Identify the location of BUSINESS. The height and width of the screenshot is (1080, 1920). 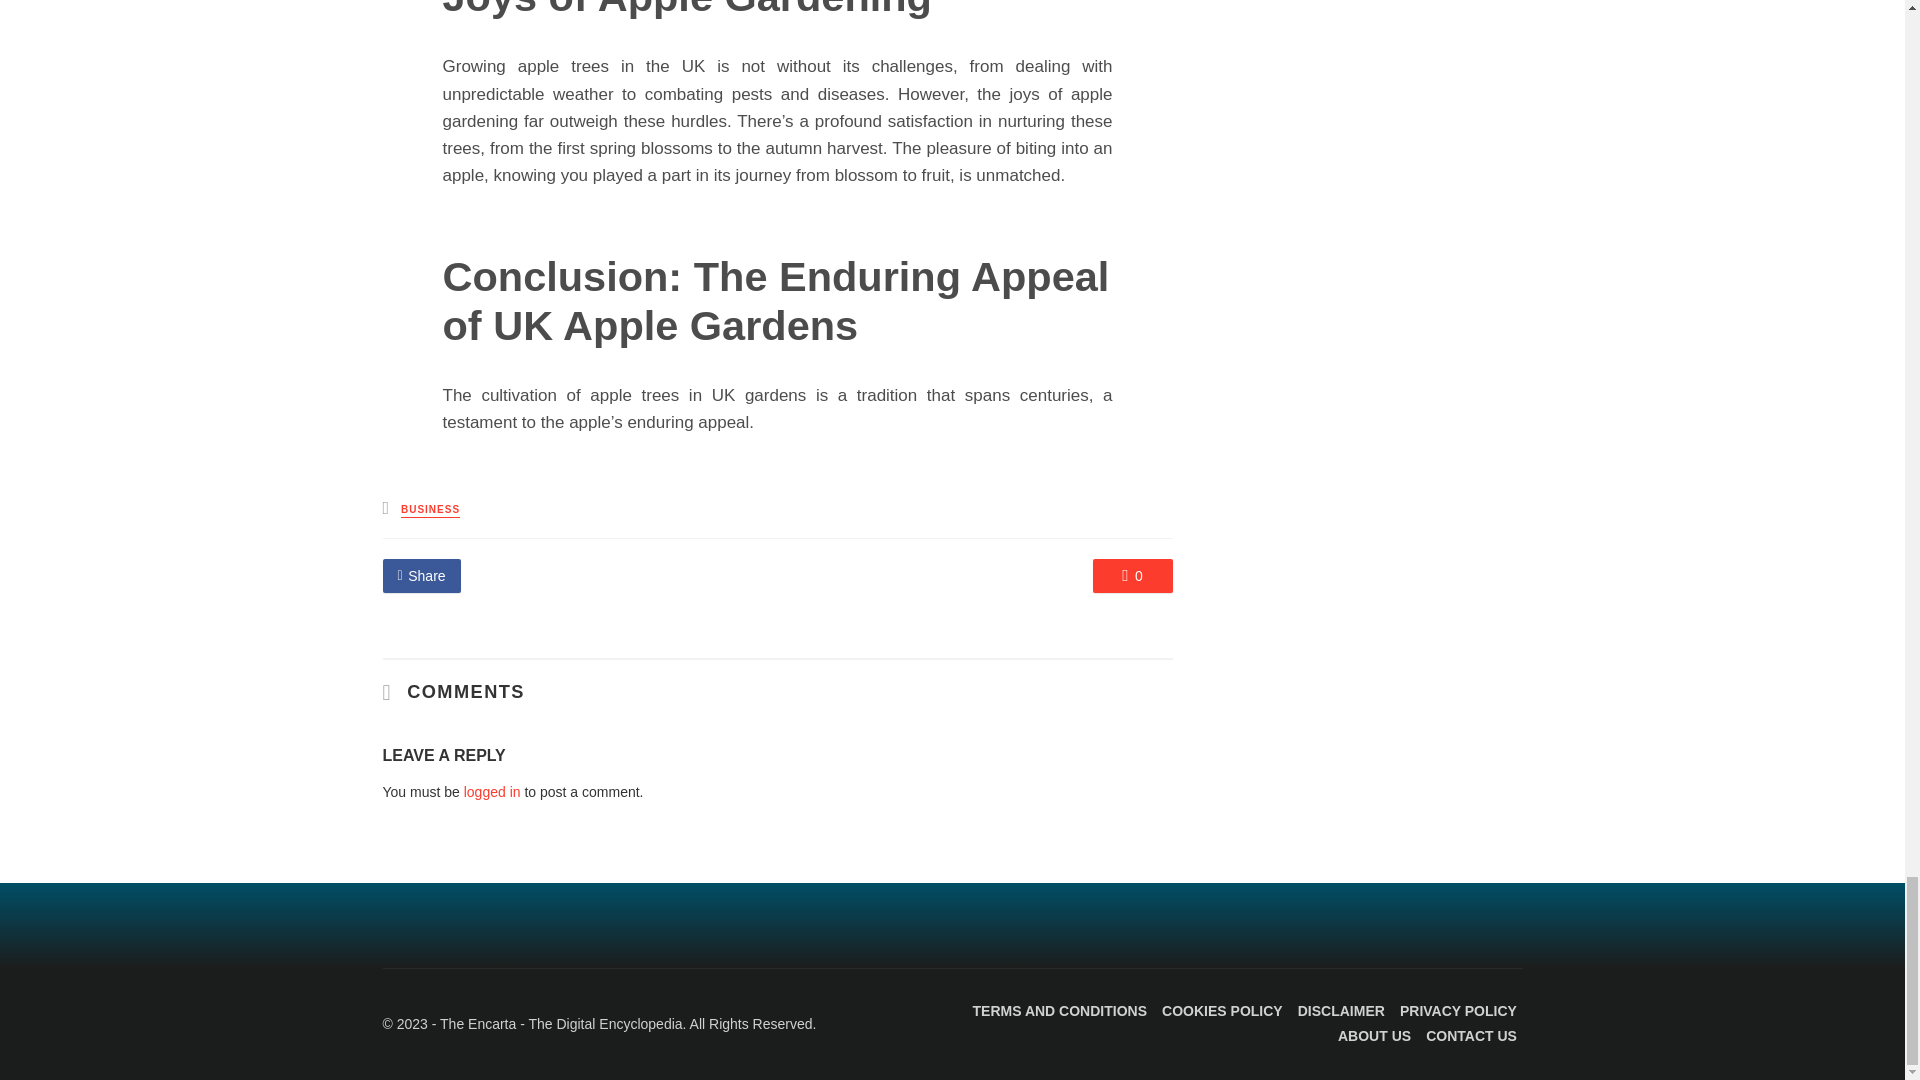
(430, 510).